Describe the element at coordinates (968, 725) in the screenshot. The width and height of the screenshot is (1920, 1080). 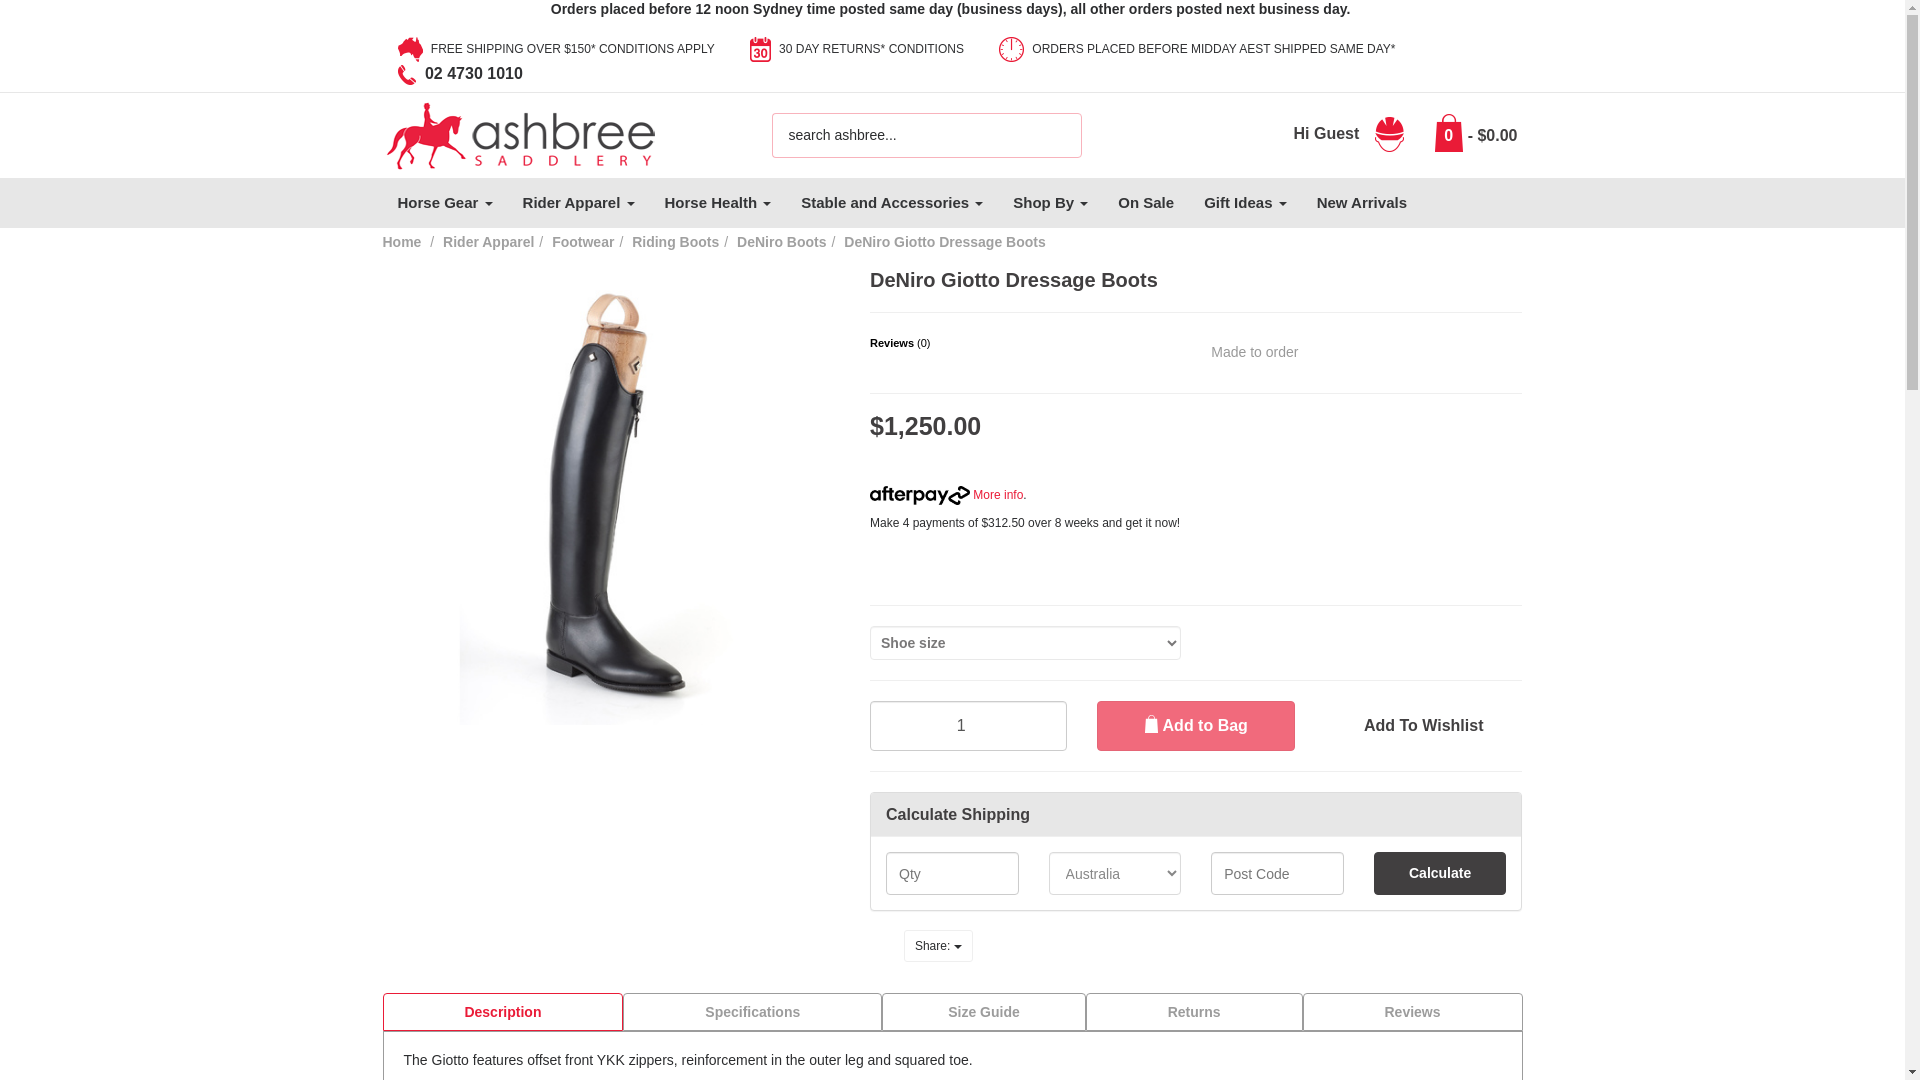
I see `1` at that location.